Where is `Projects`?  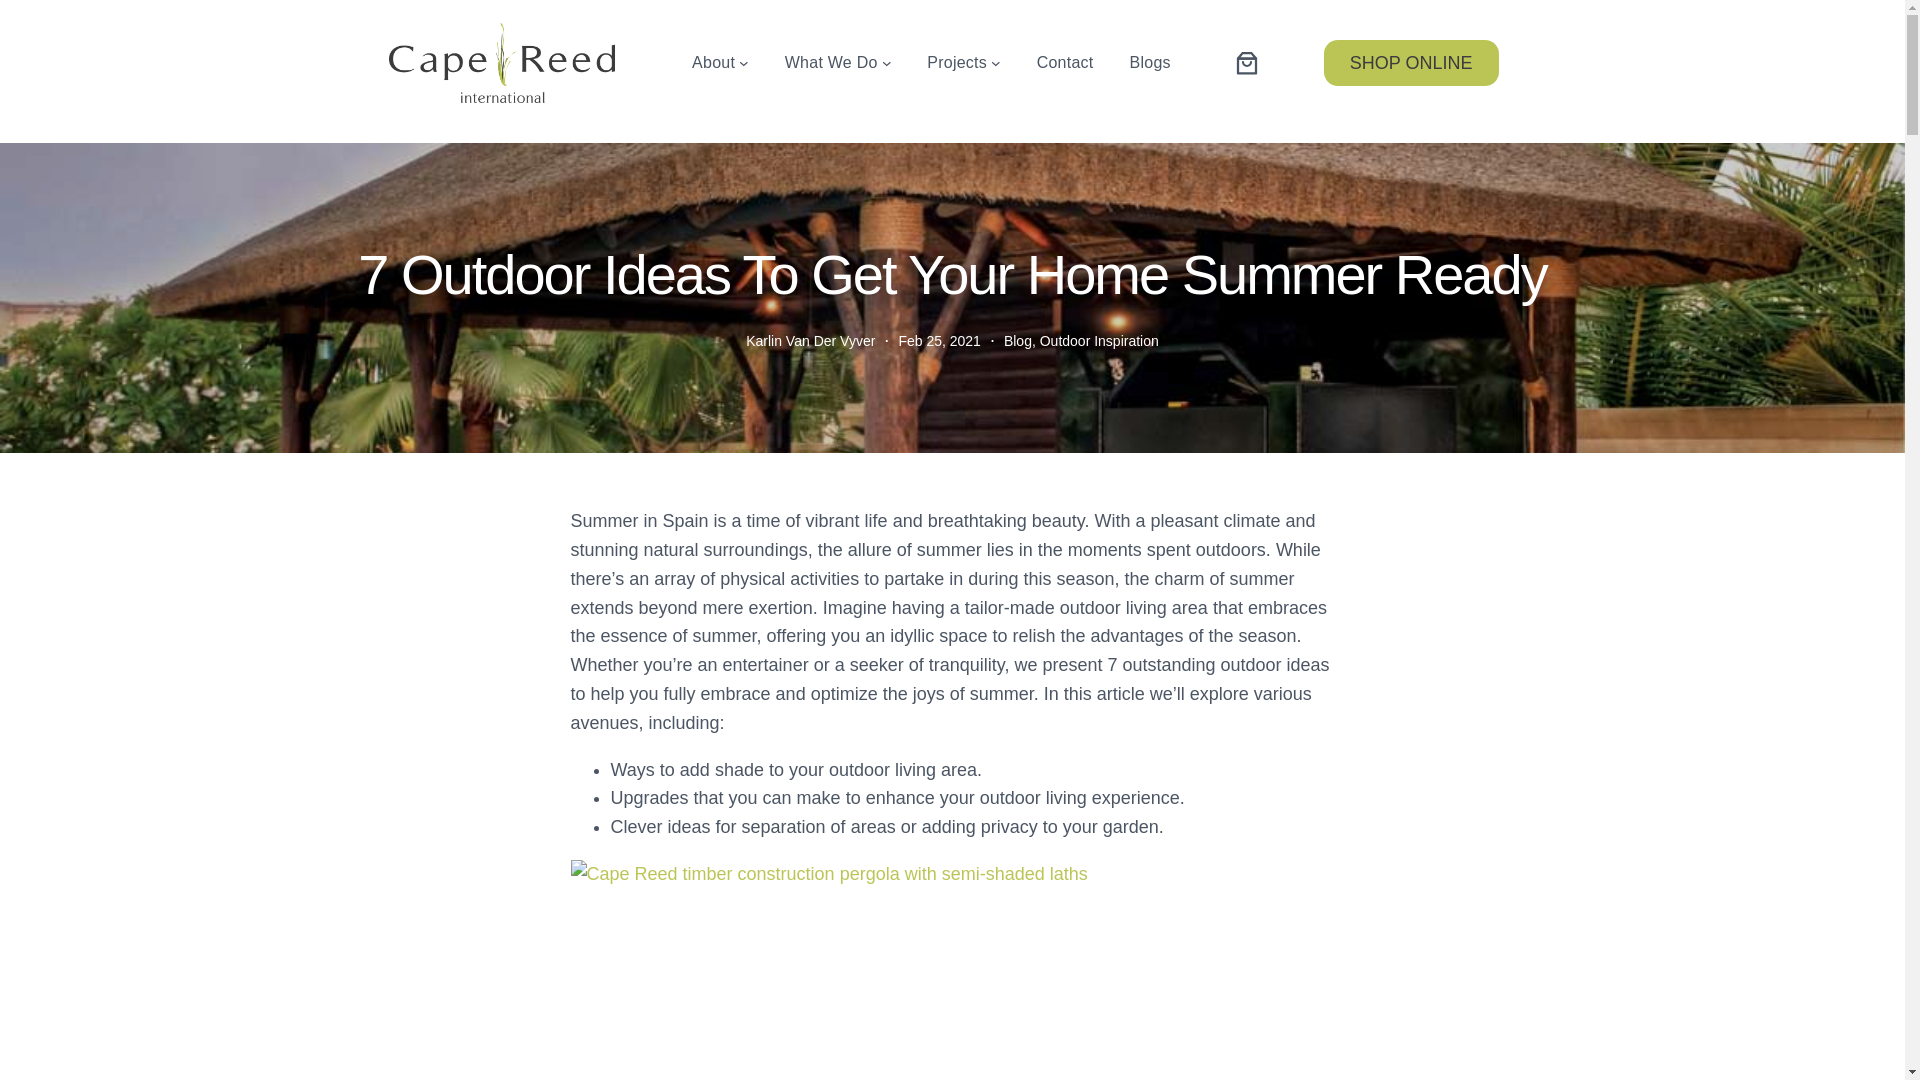
Projects is located at coordinates (956, 62).